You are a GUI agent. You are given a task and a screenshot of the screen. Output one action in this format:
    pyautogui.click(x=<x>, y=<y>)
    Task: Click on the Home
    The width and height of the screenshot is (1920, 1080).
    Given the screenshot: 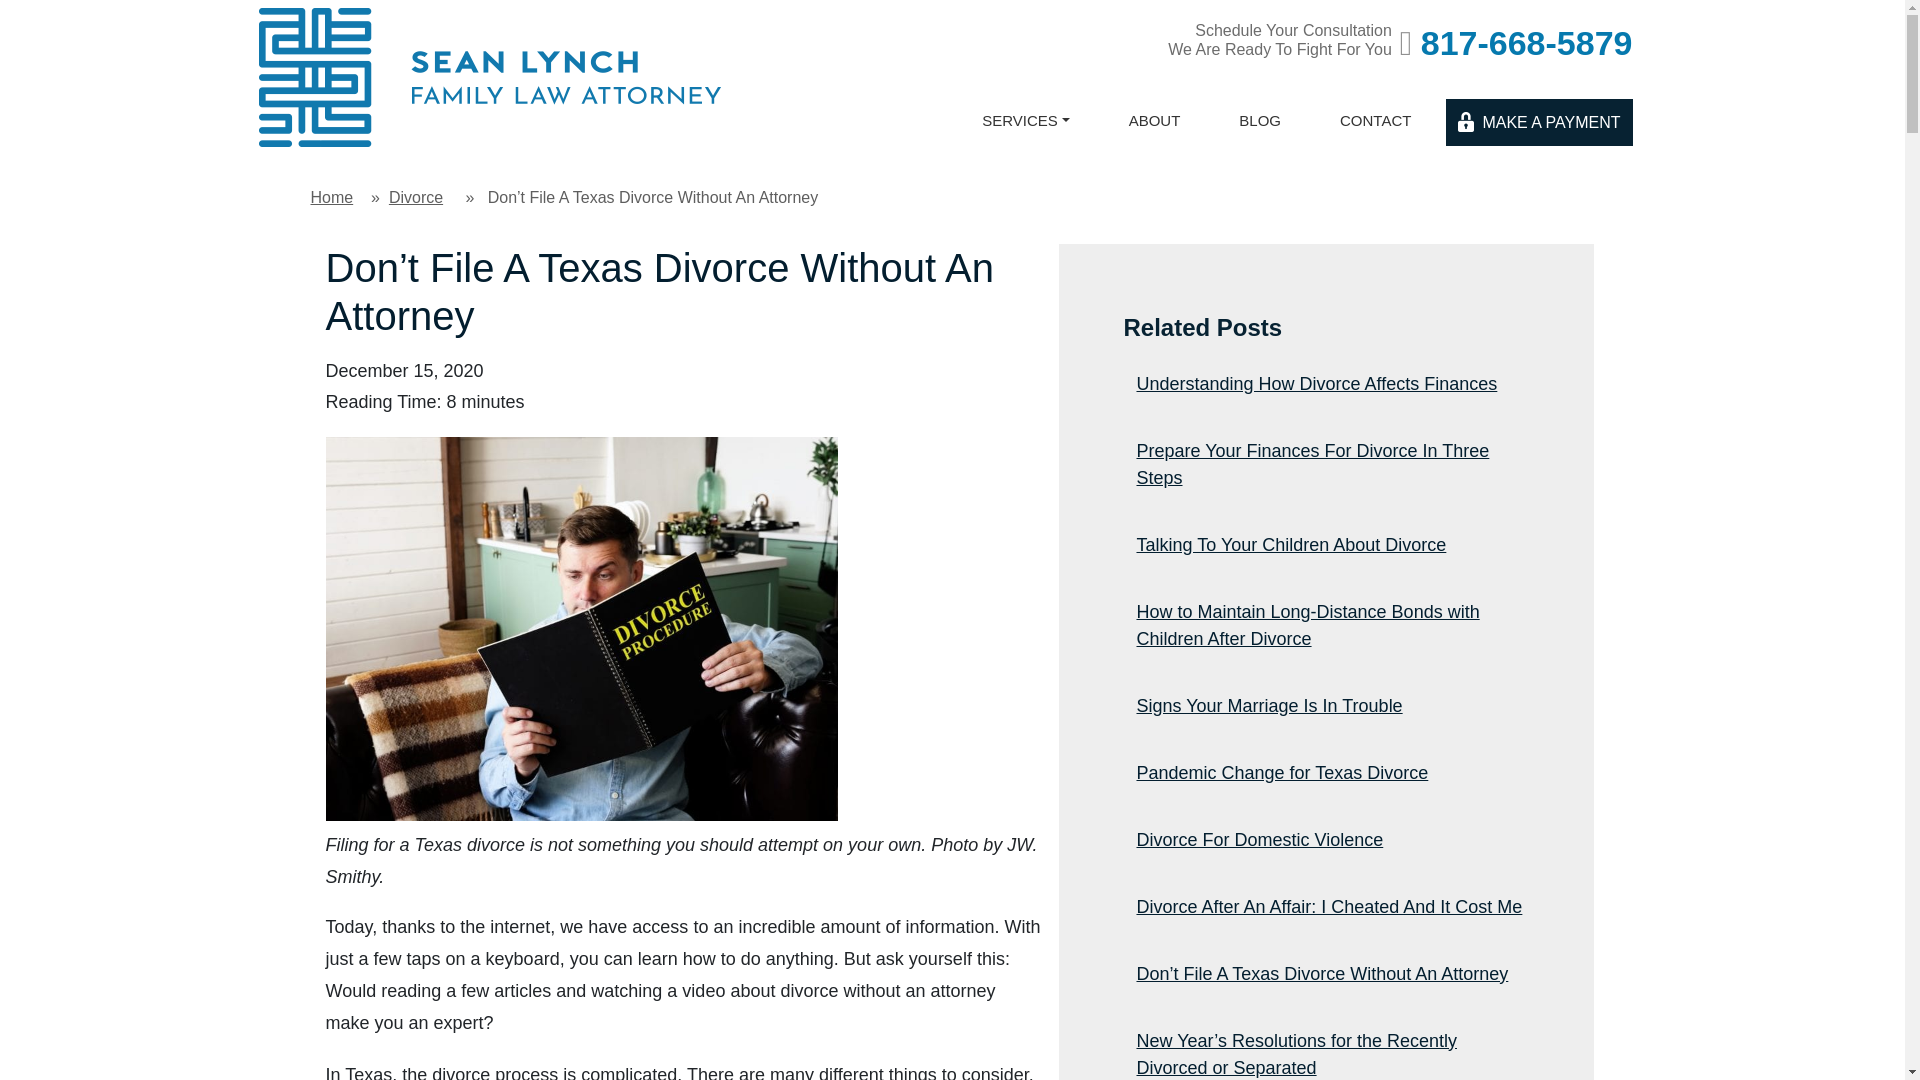 What is the action you would take?
    pyautogui.click(x=331, y=196)
    